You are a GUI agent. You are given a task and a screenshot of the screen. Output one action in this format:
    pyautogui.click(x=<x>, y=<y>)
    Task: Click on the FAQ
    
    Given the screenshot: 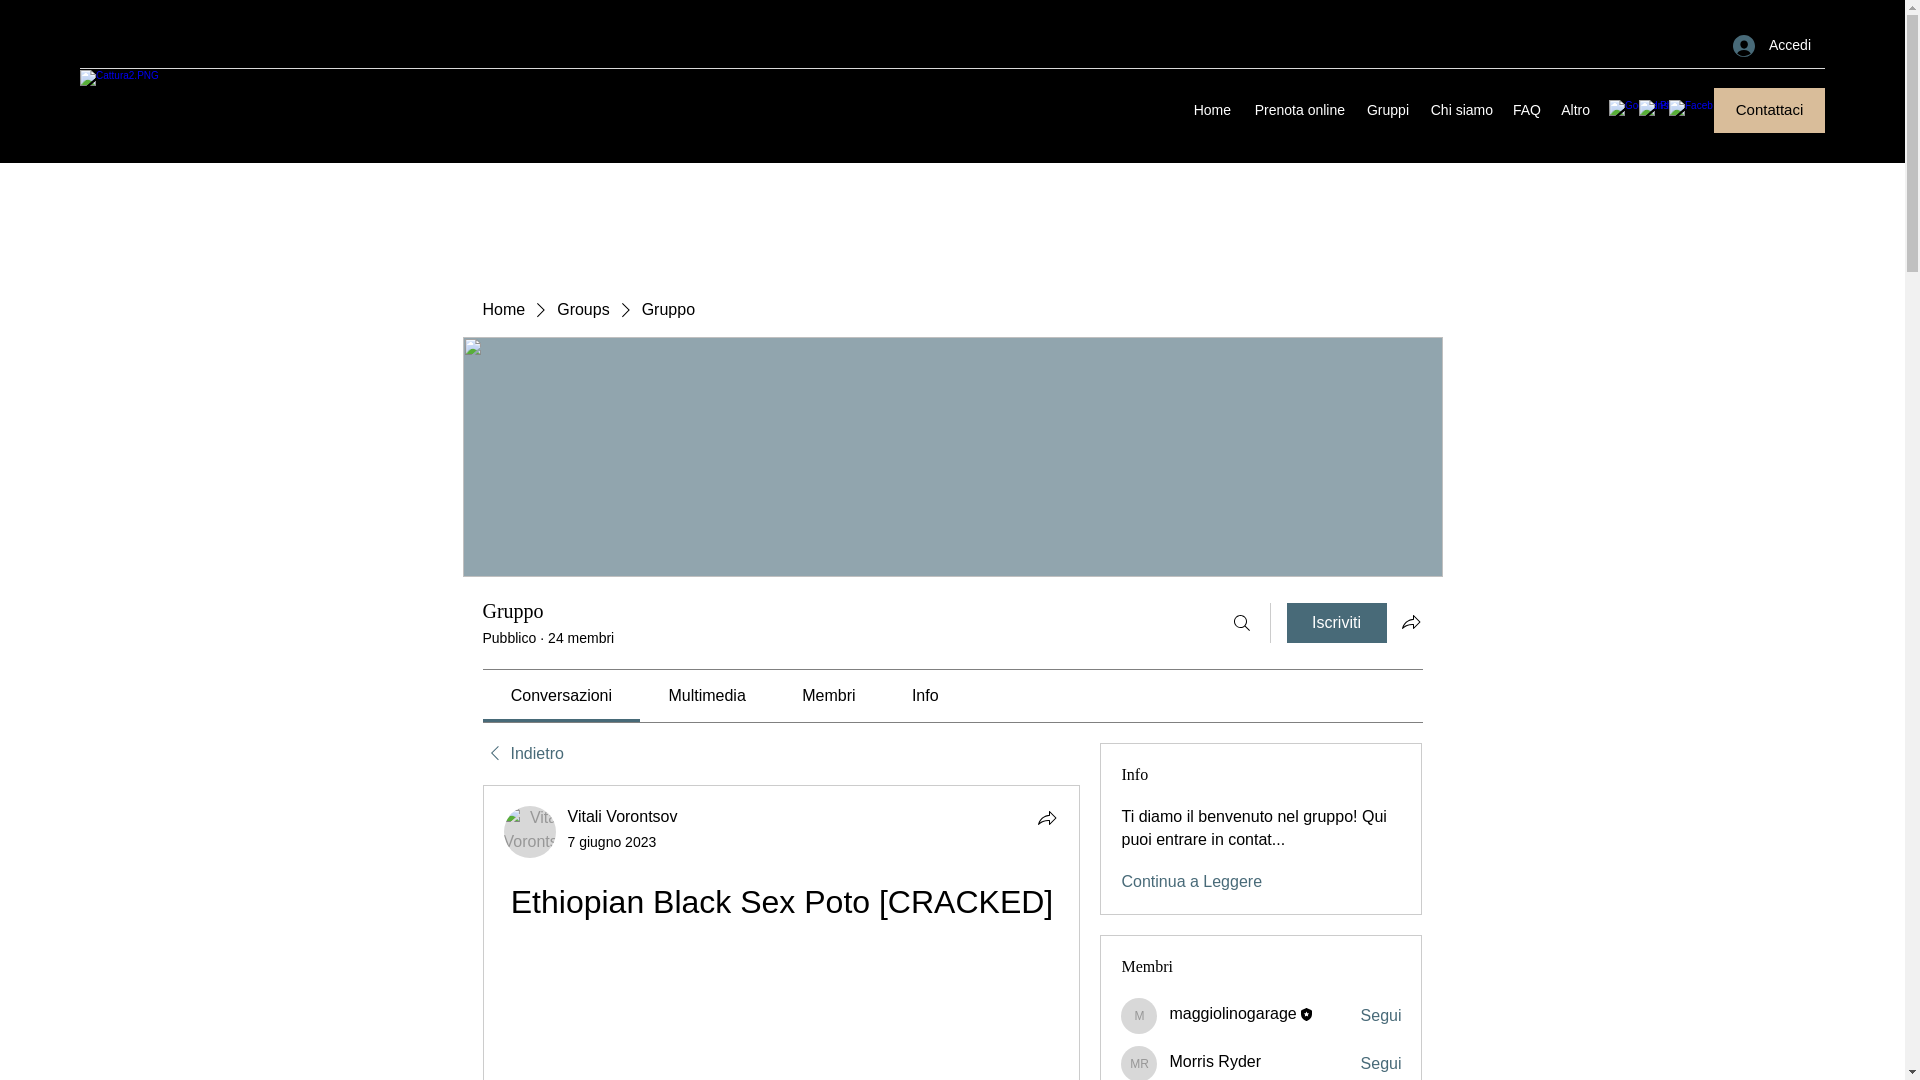 What is the action you would take?
    pyautogui.click(x=1526, y=110)
    